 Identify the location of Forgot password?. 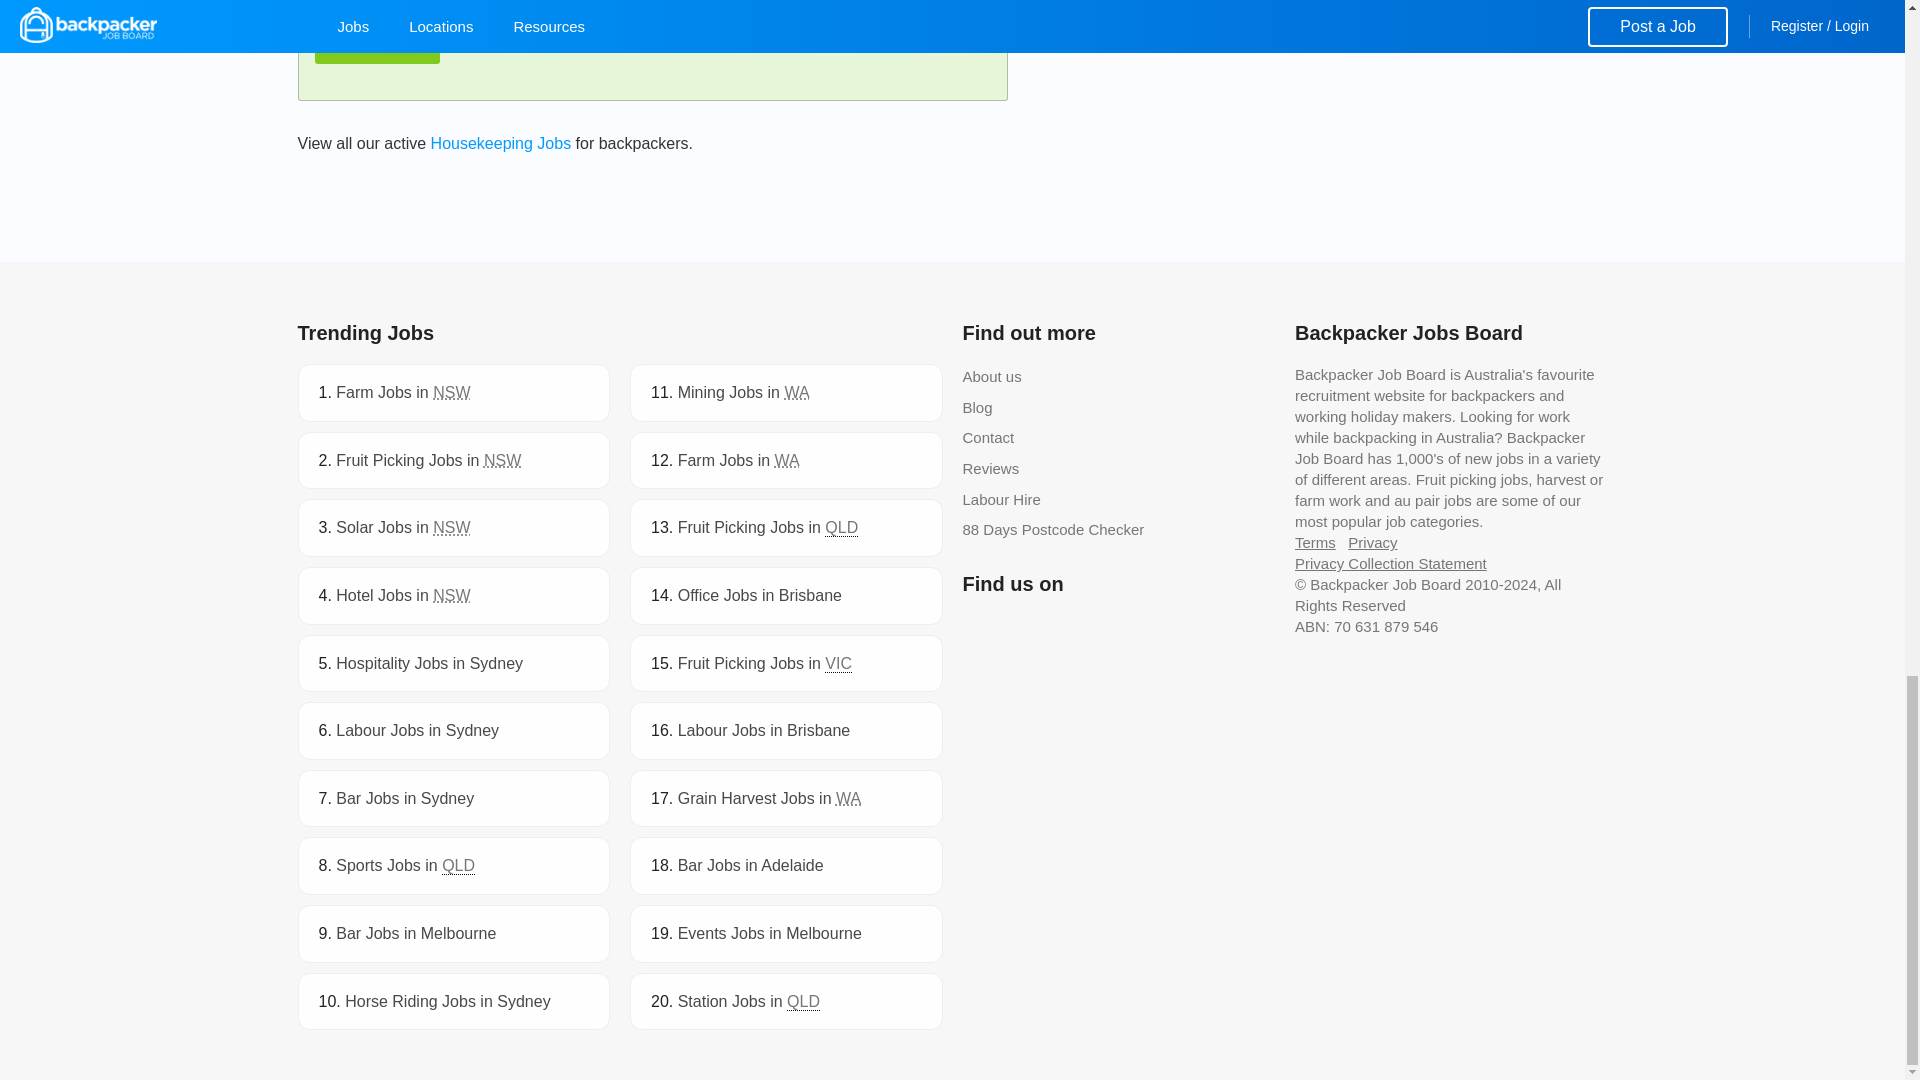
(504, 44).